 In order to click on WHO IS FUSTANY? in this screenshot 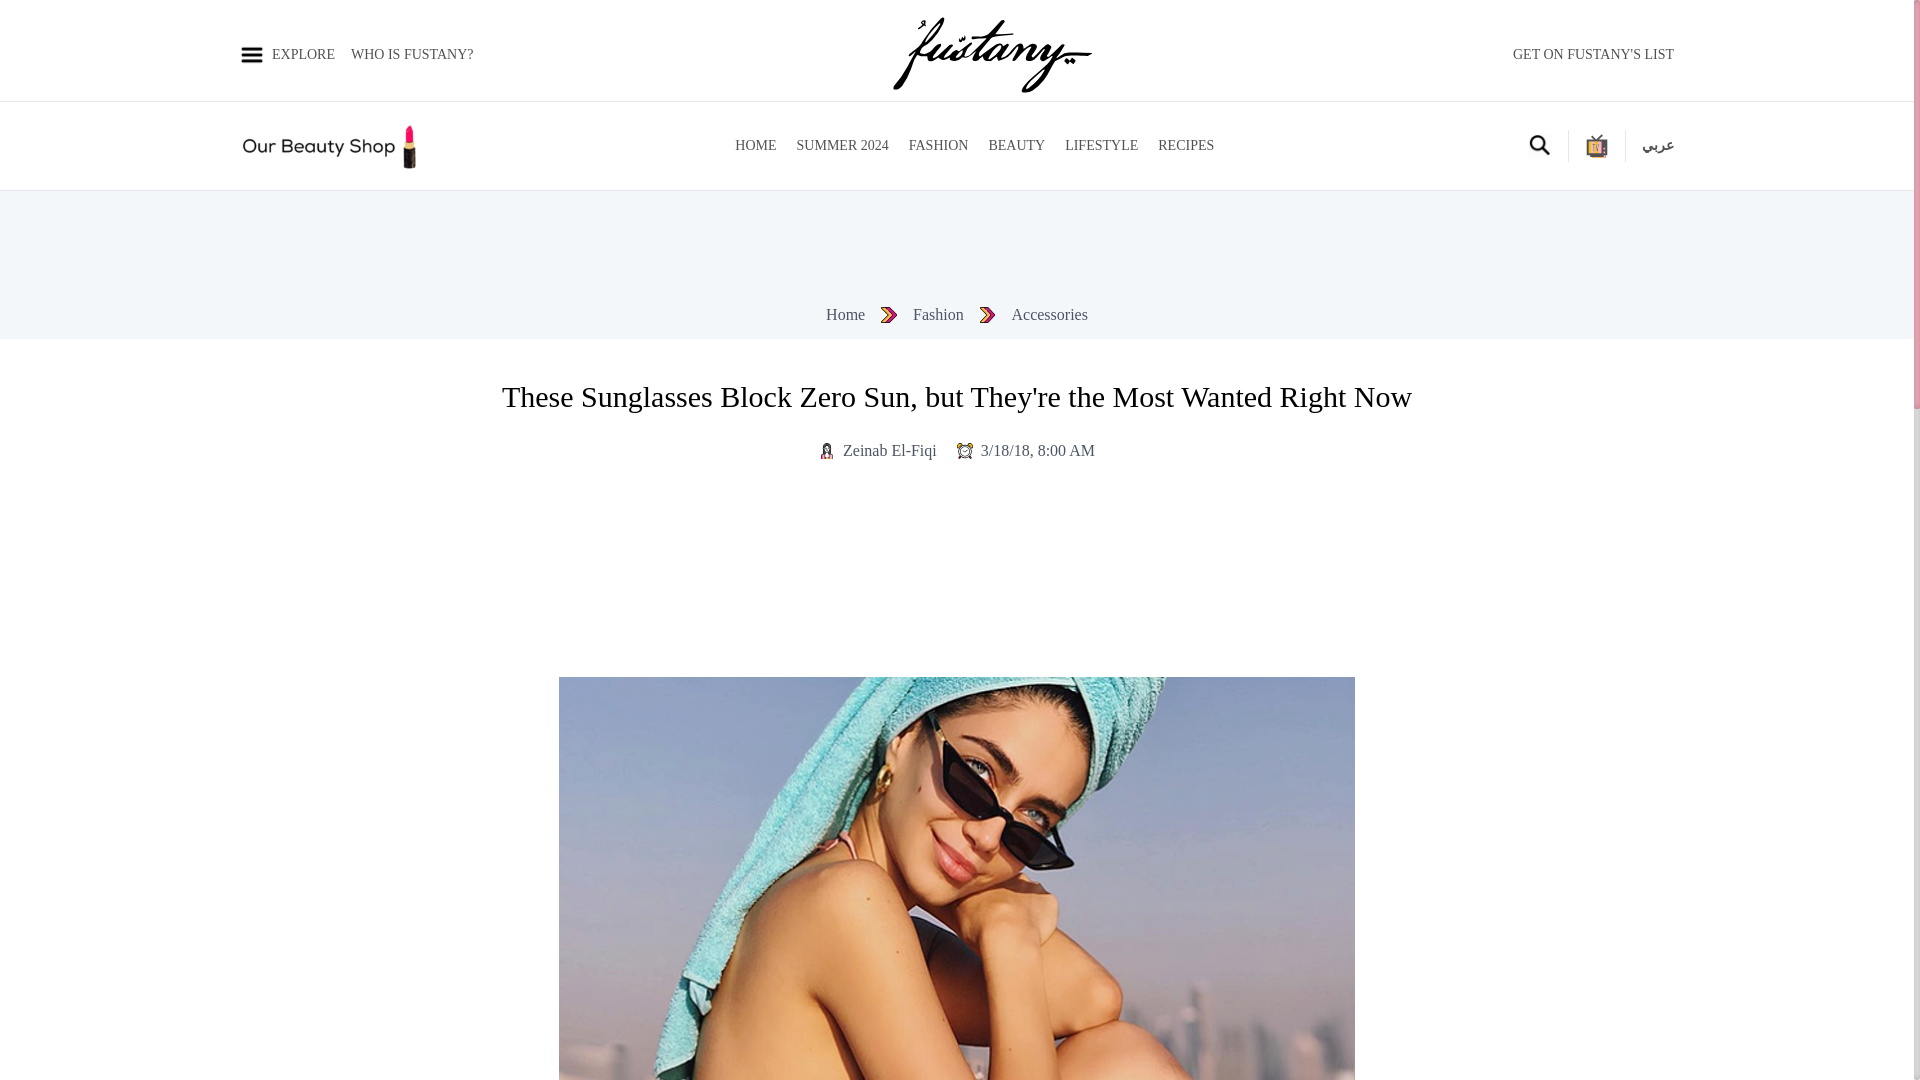, I will do `click(412, 54)`.